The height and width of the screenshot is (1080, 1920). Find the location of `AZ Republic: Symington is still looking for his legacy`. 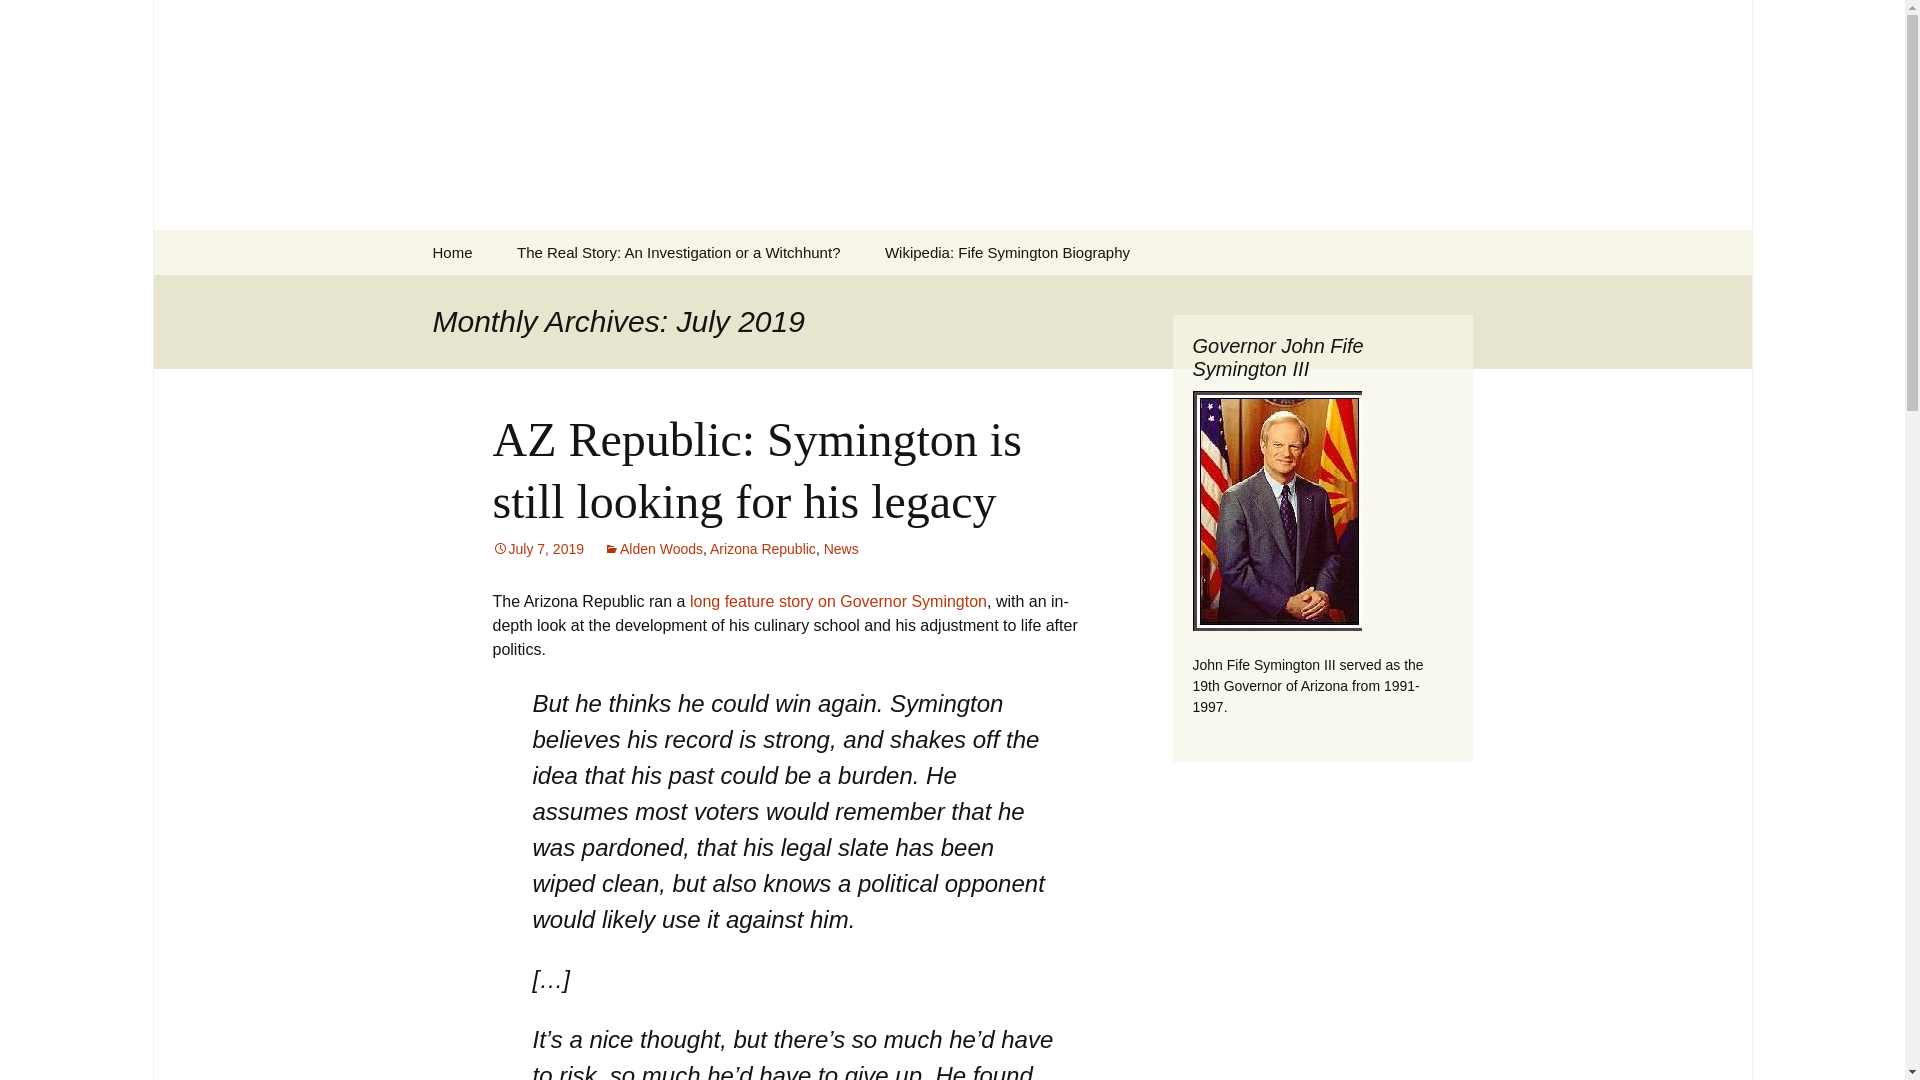

AZ Republic: Symington is still looking for his legacy is located at coordinates (756, 470).